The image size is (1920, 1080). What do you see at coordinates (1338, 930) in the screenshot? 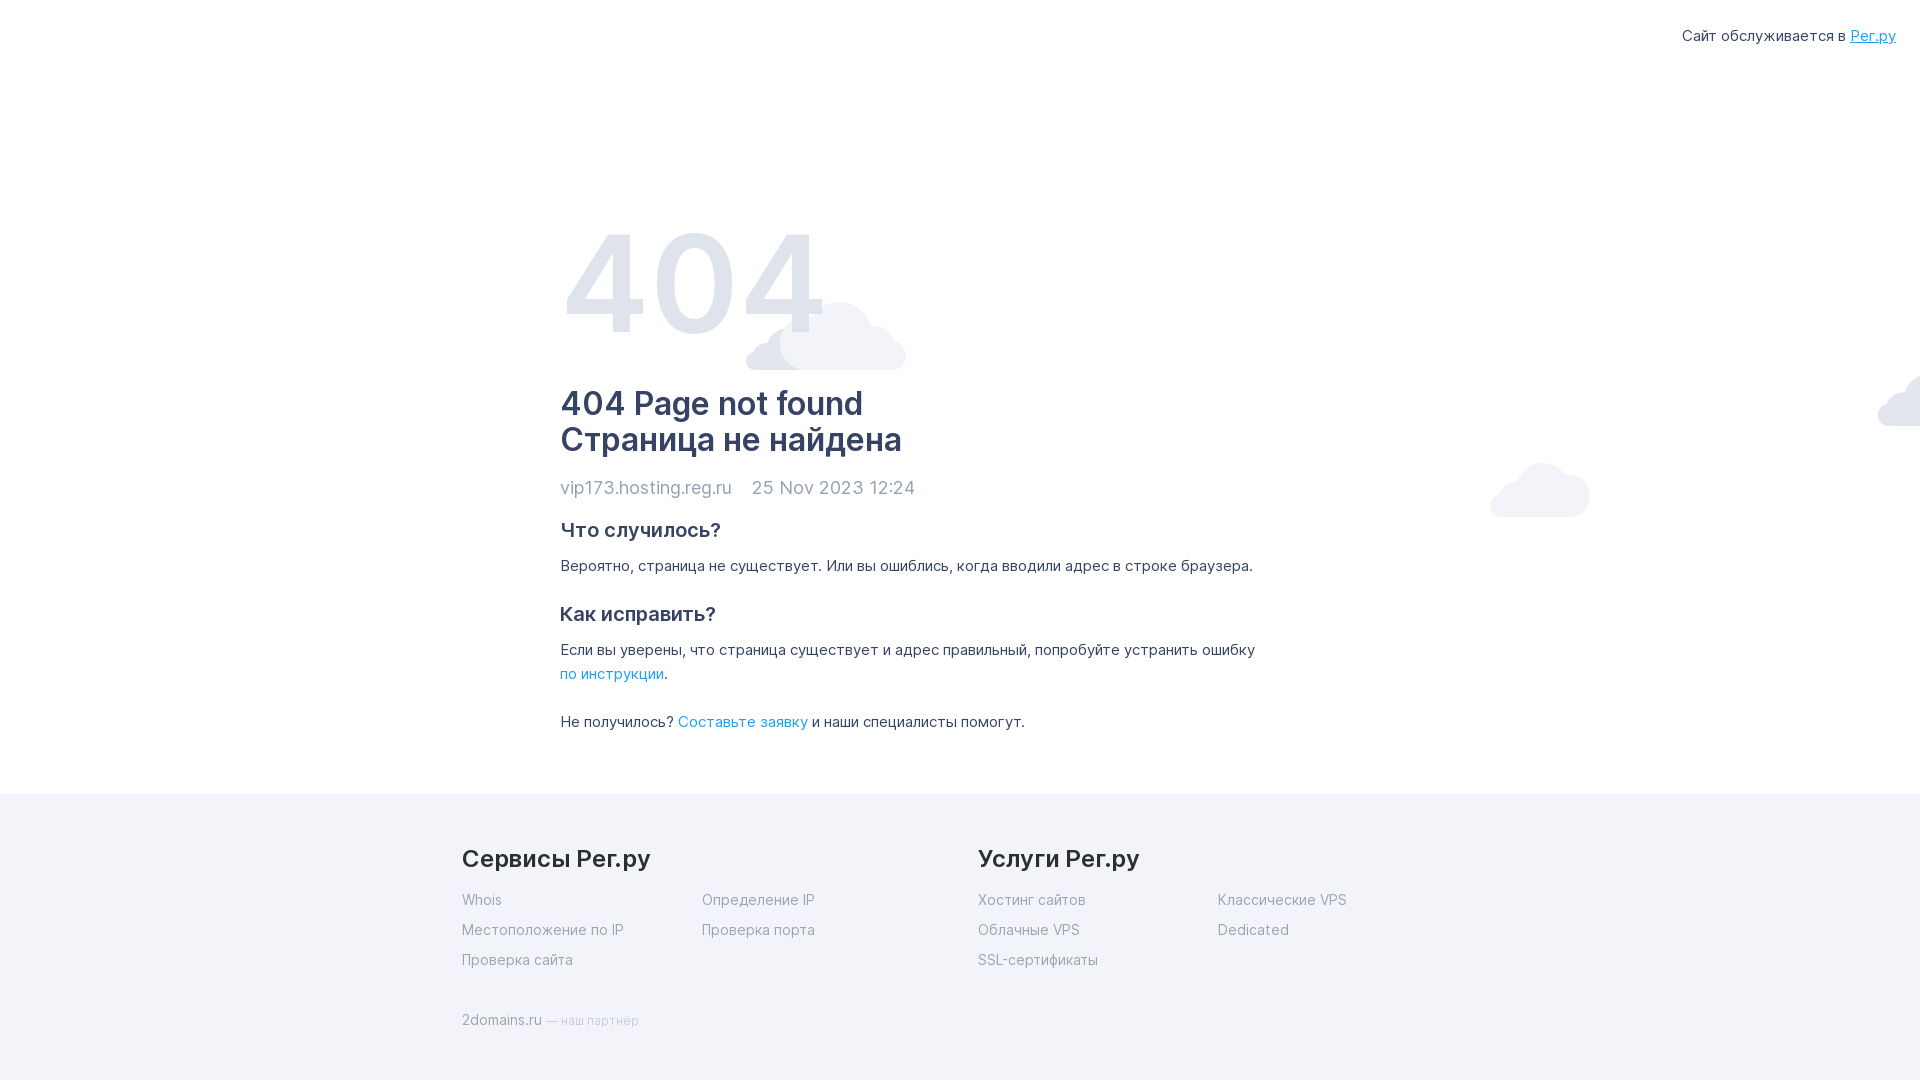
I see `Dedicated` at bounding box center [1338, 930].